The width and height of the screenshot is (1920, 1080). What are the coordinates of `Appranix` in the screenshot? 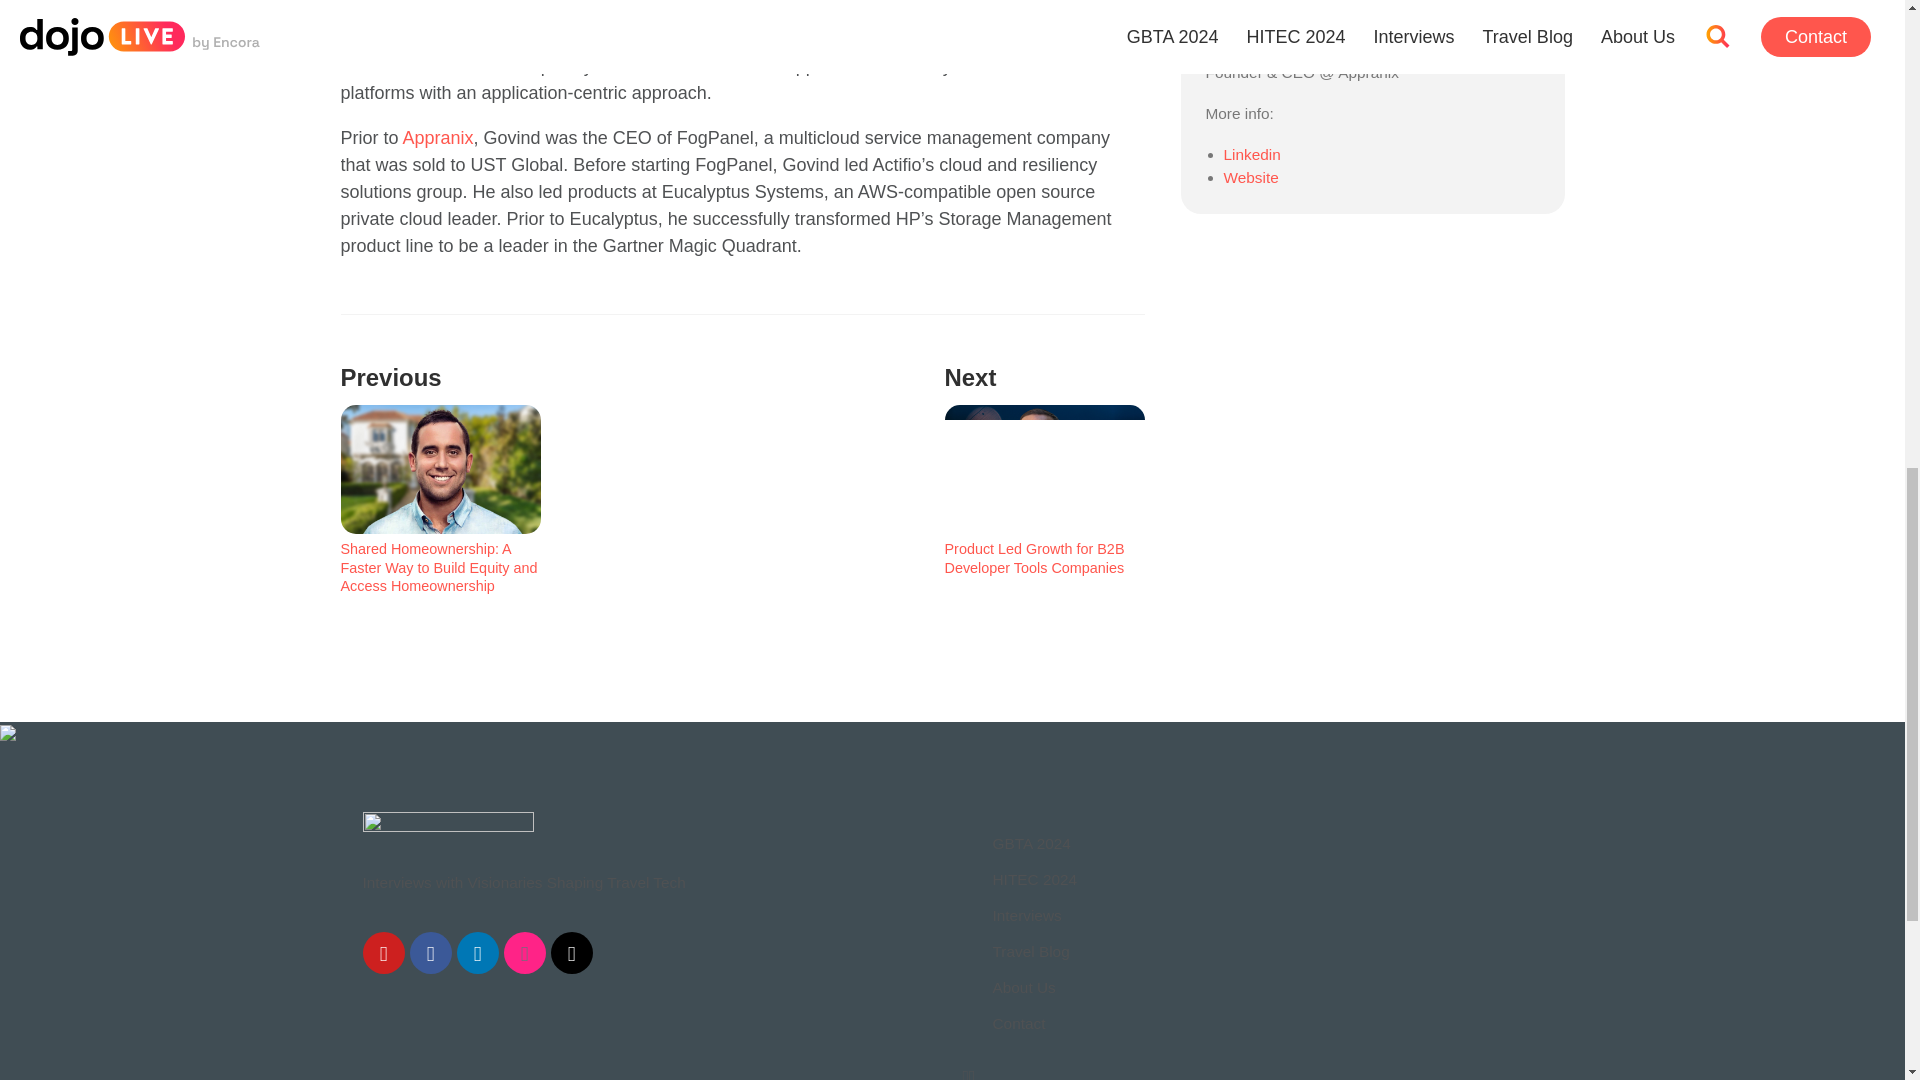 It's located at (374, 38).